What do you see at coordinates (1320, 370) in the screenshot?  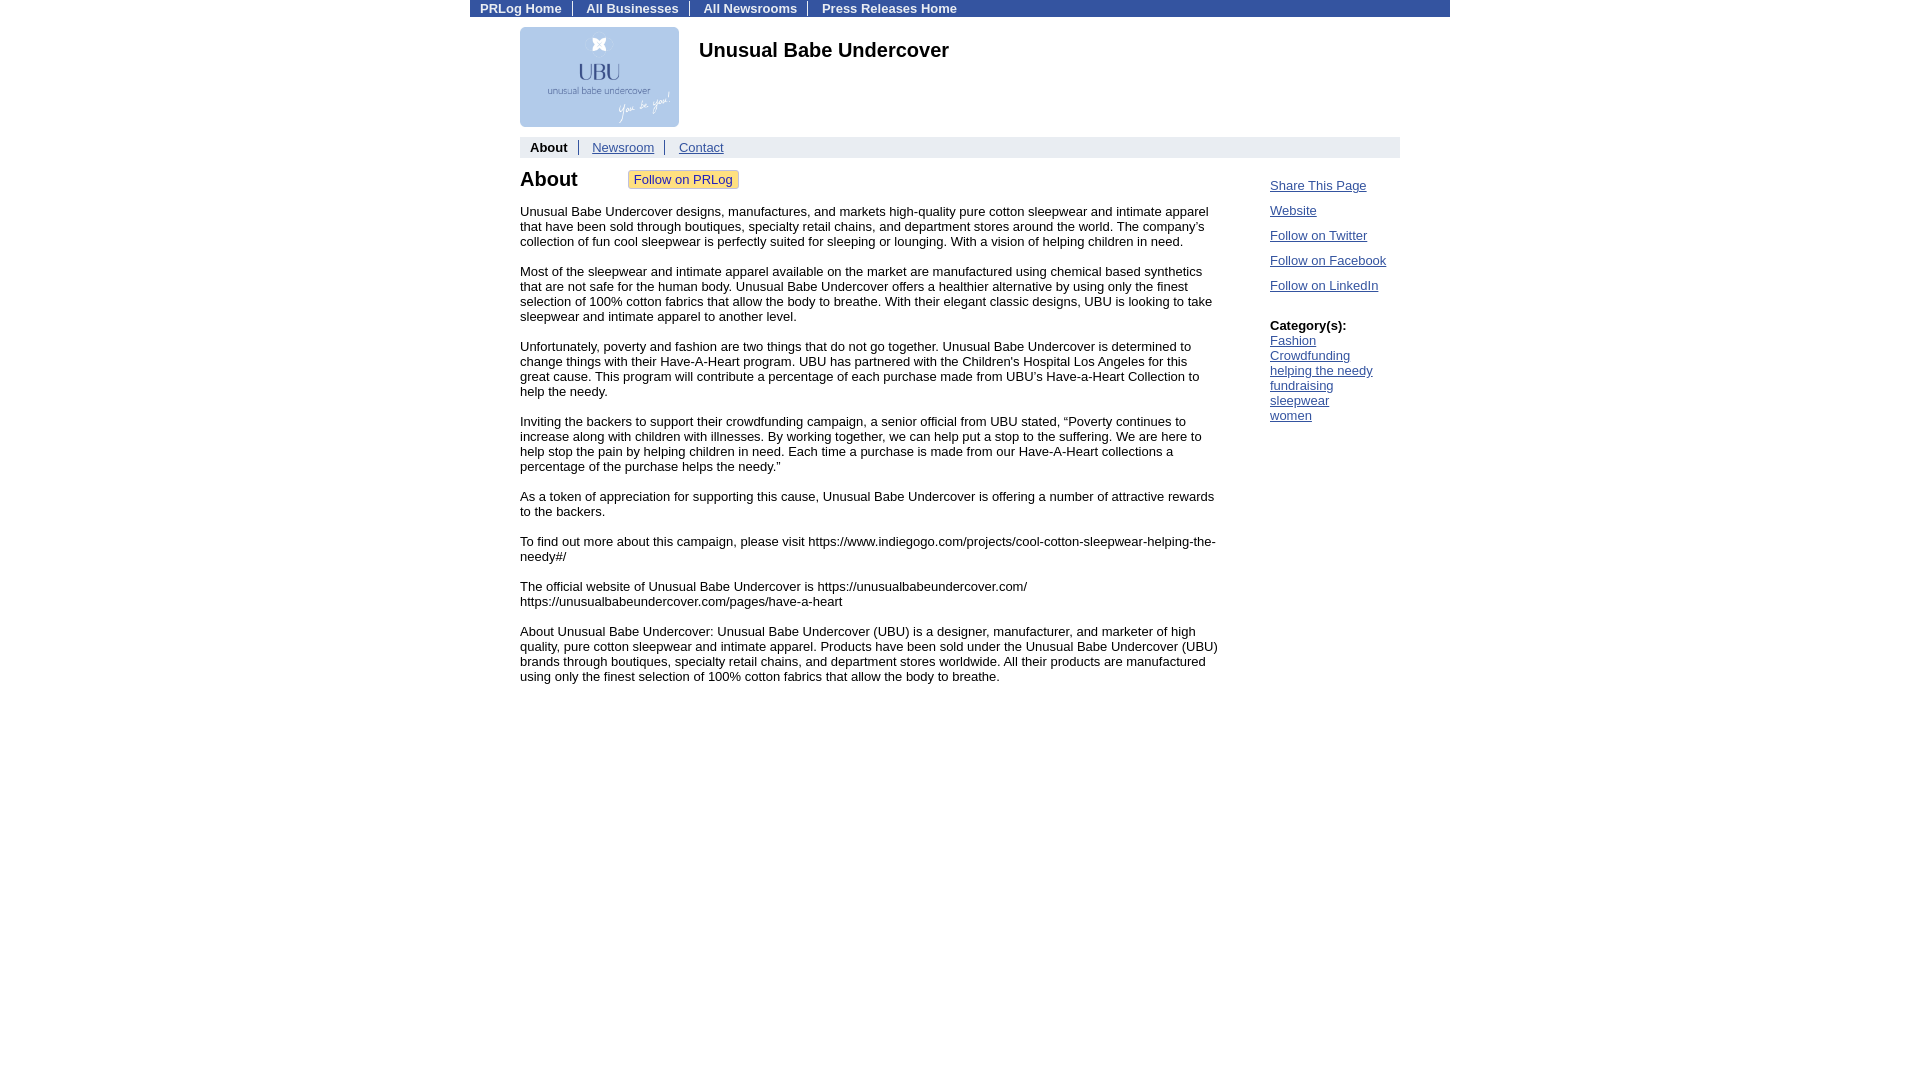 I see `helping the needy` at bounding box center [1320, 370].